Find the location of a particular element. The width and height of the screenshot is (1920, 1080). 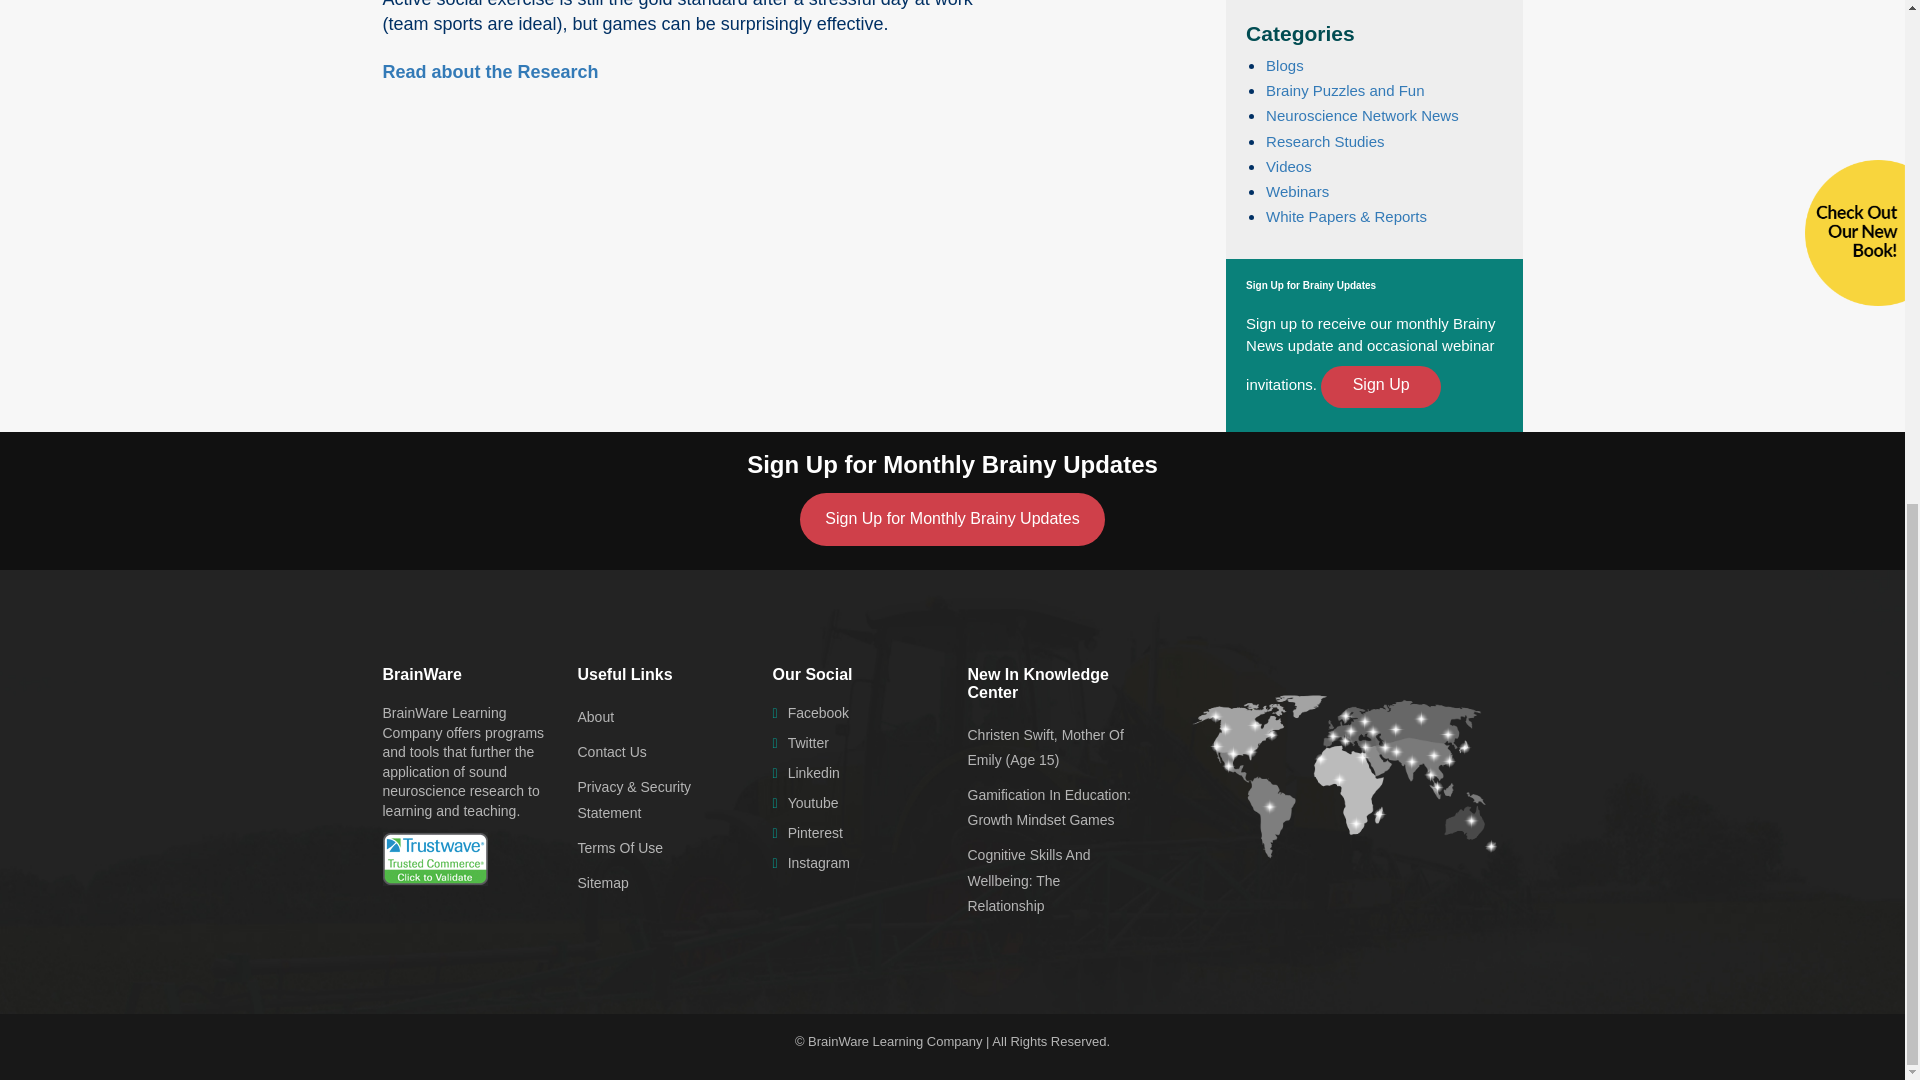

Read about the Research is located at coordinates (490, 72).